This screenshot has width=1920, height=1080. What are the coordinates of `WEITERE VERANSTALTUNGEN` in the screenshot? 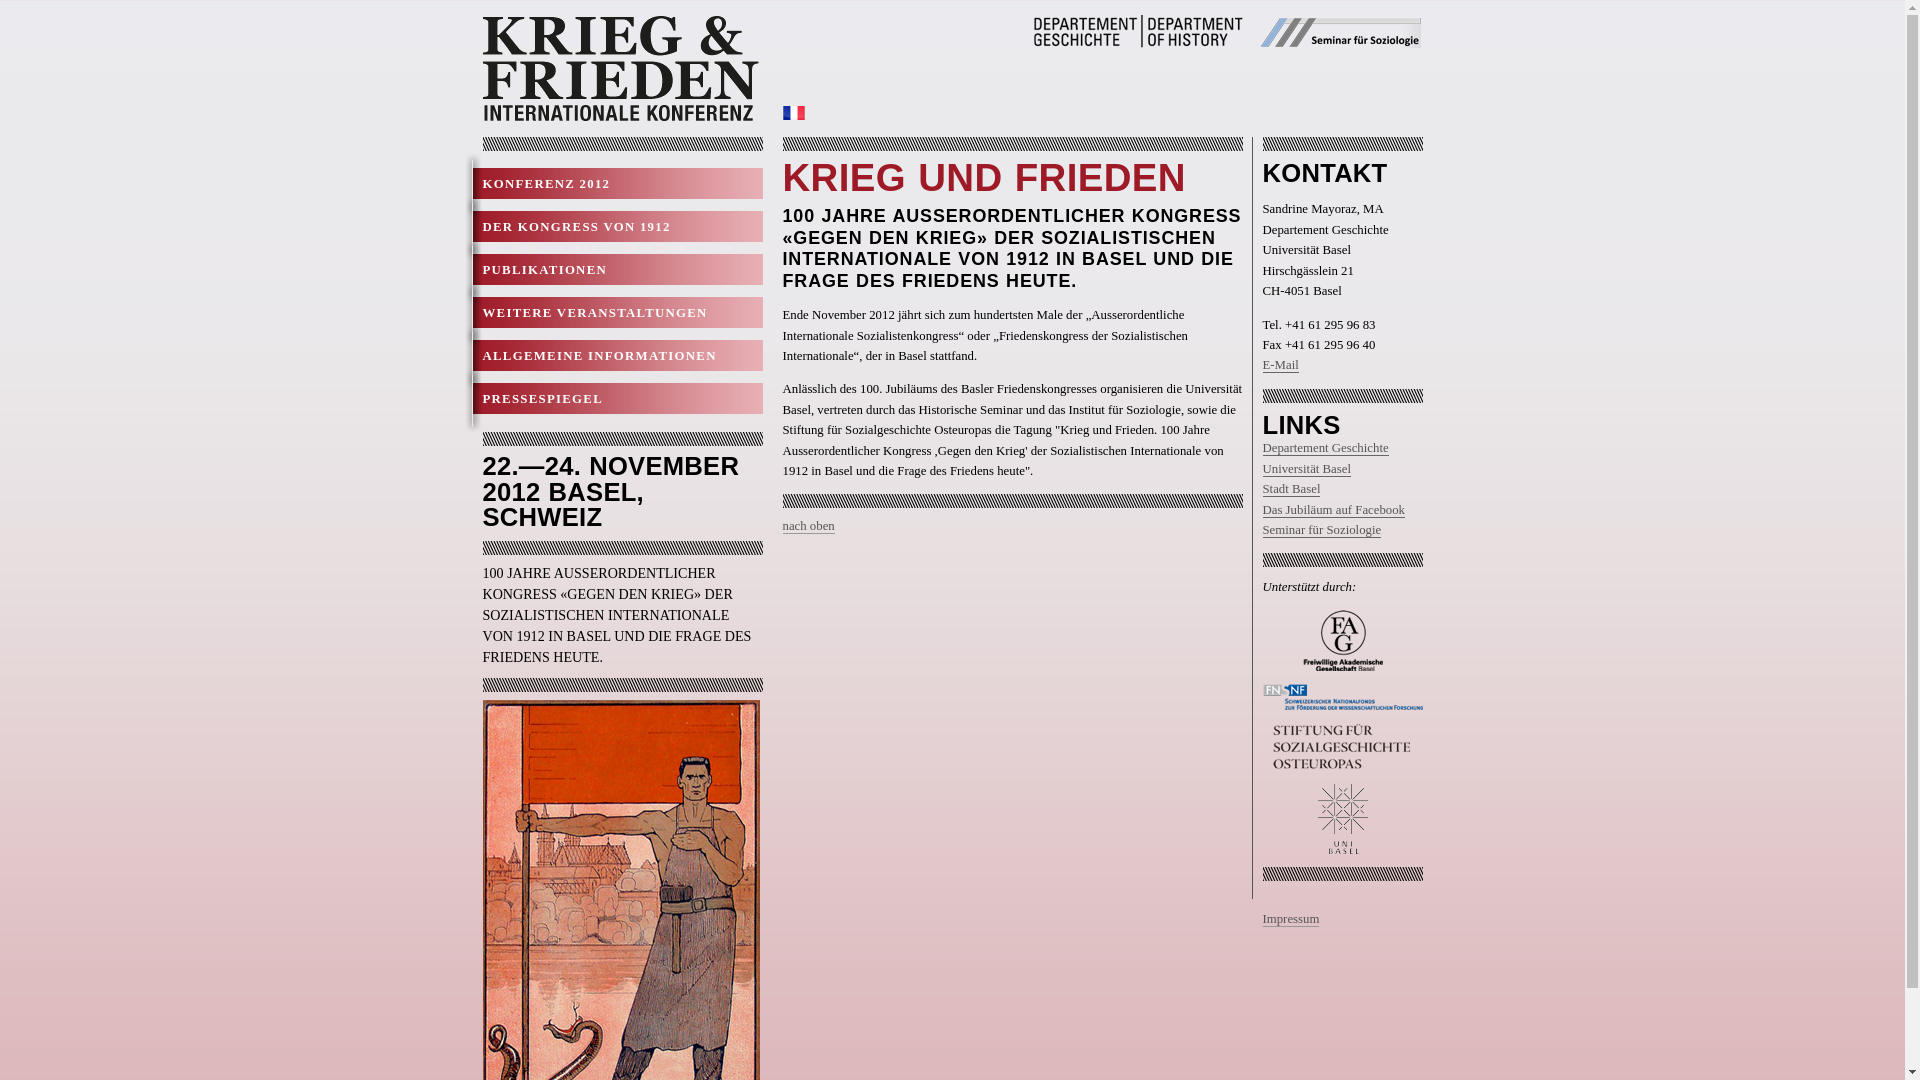 It's located at (617, 312).